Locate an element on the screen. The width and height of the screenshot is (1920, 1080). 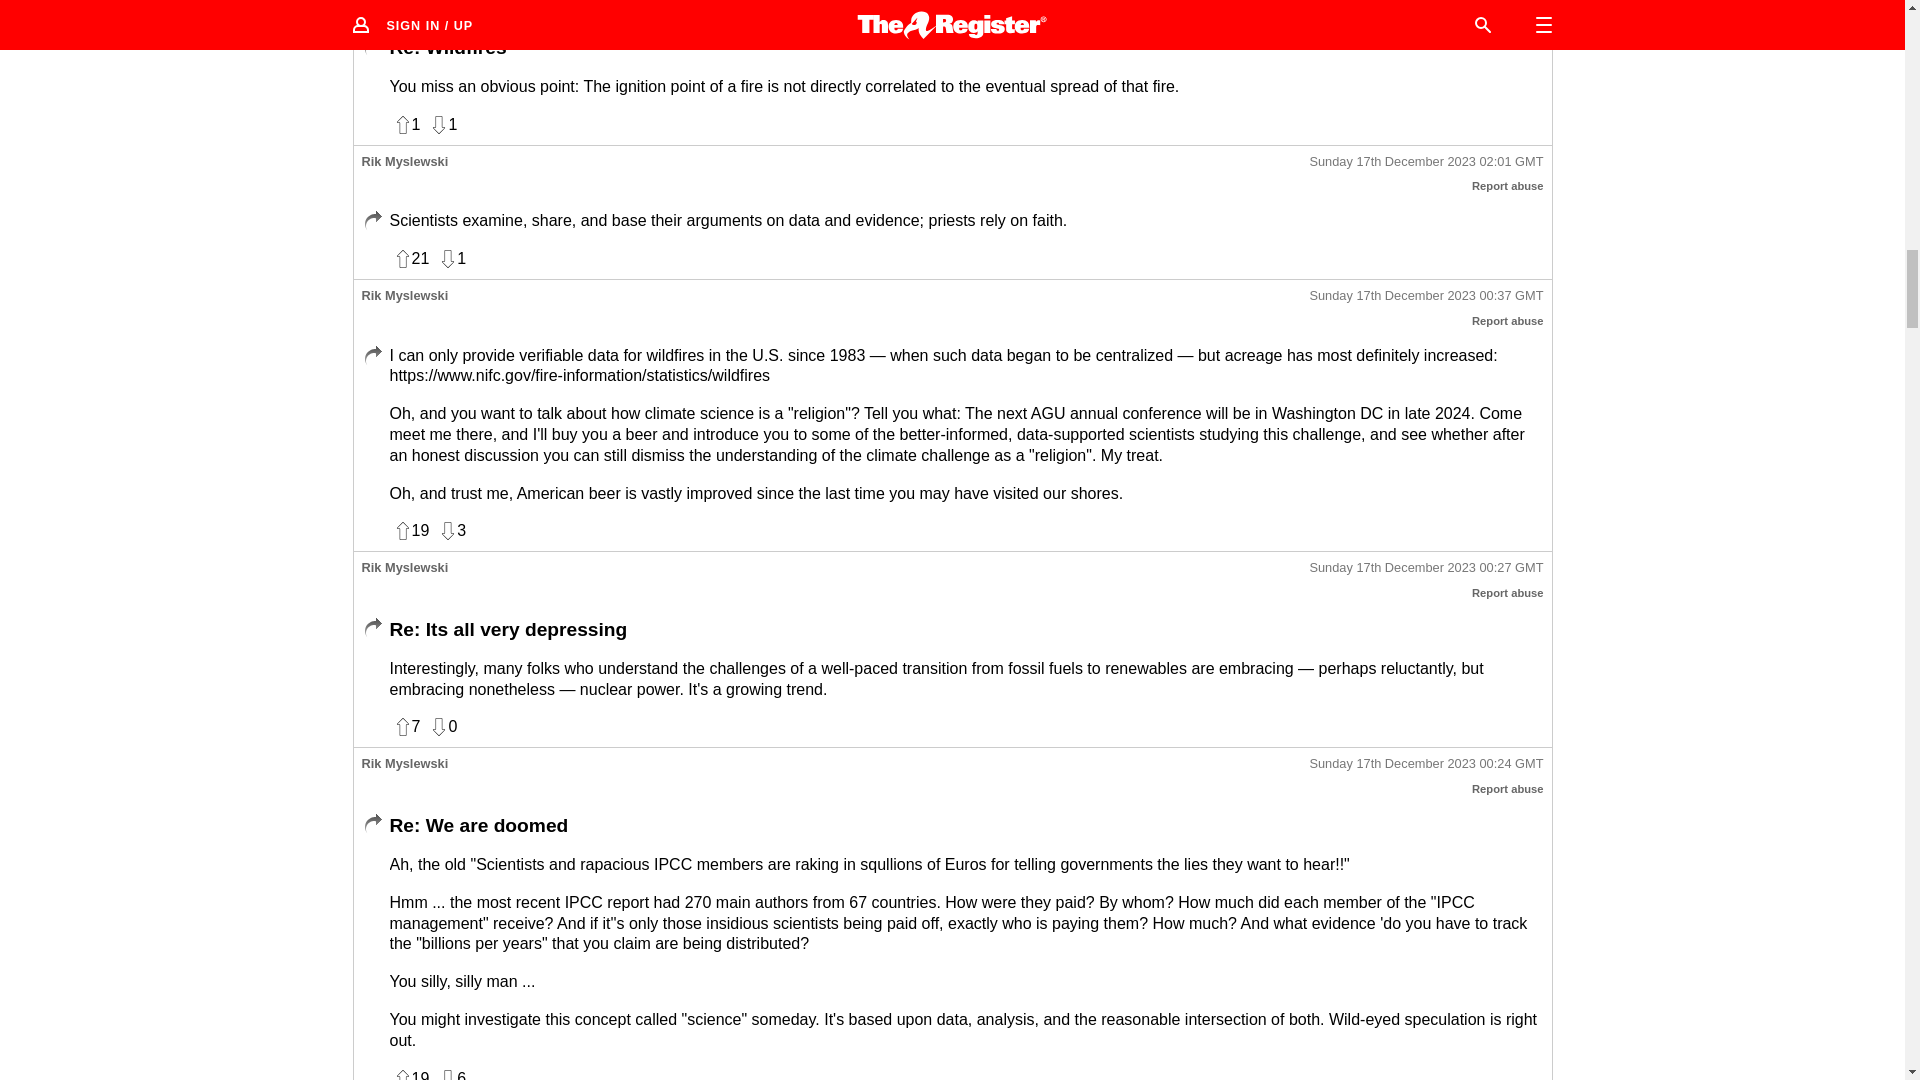
Report abuse is located at coordinates (1508, 186).